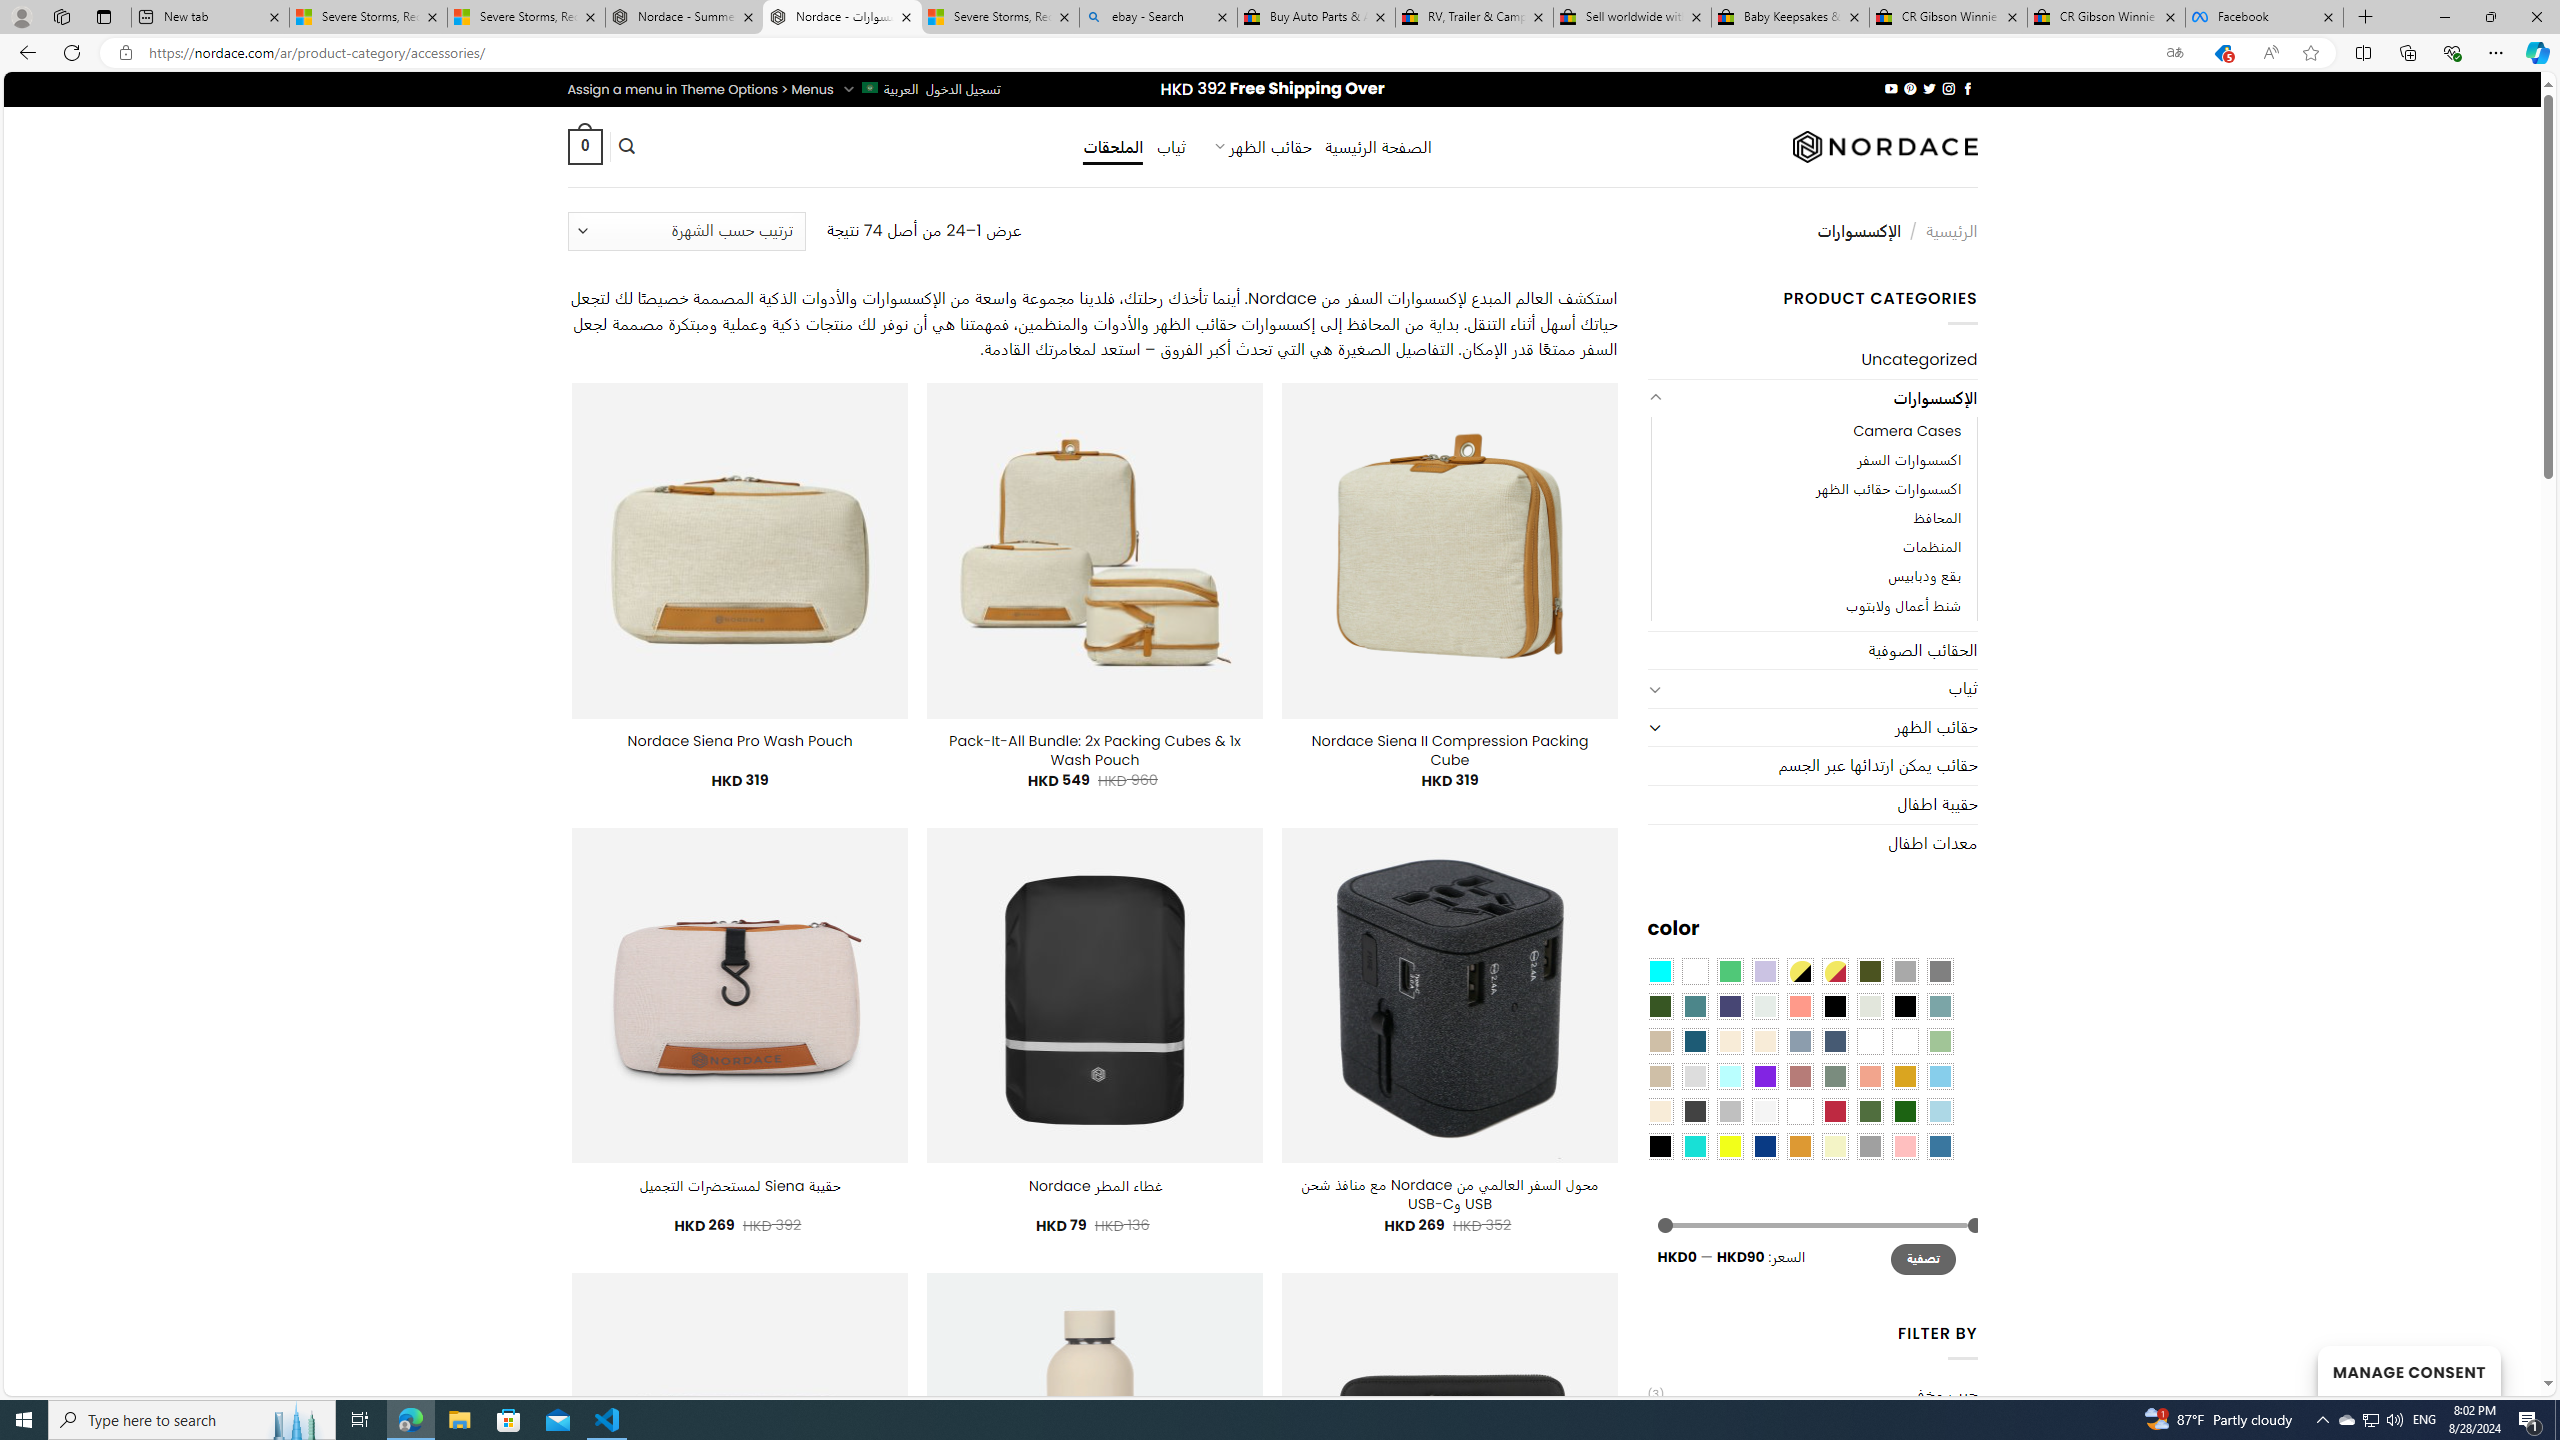 This screenshot has height=1440, width=2560. I want to click on New tab, so click(209, 17).